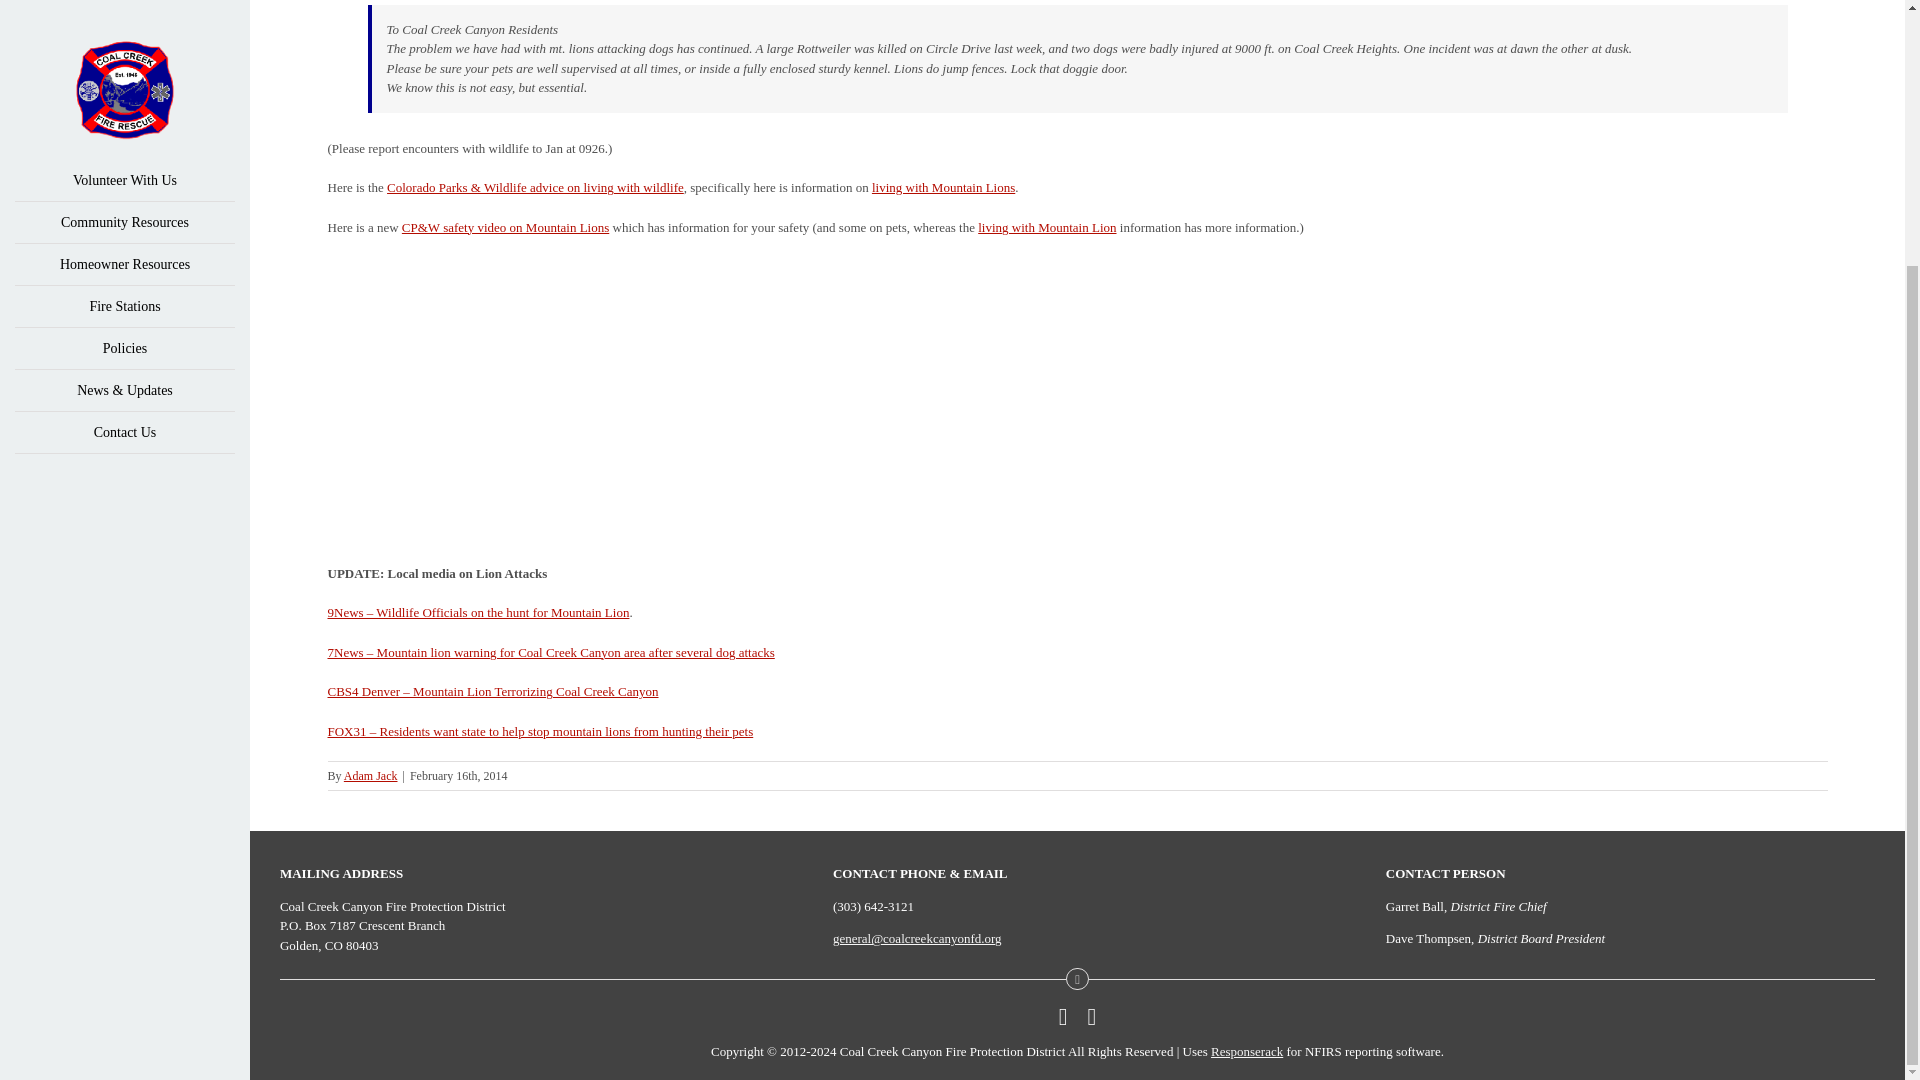 The image size is (1920, 1080). What do you see at coordinates (370, 776) in the screenshot?
I see `Adam Jack` at bounding box center [370, 776].